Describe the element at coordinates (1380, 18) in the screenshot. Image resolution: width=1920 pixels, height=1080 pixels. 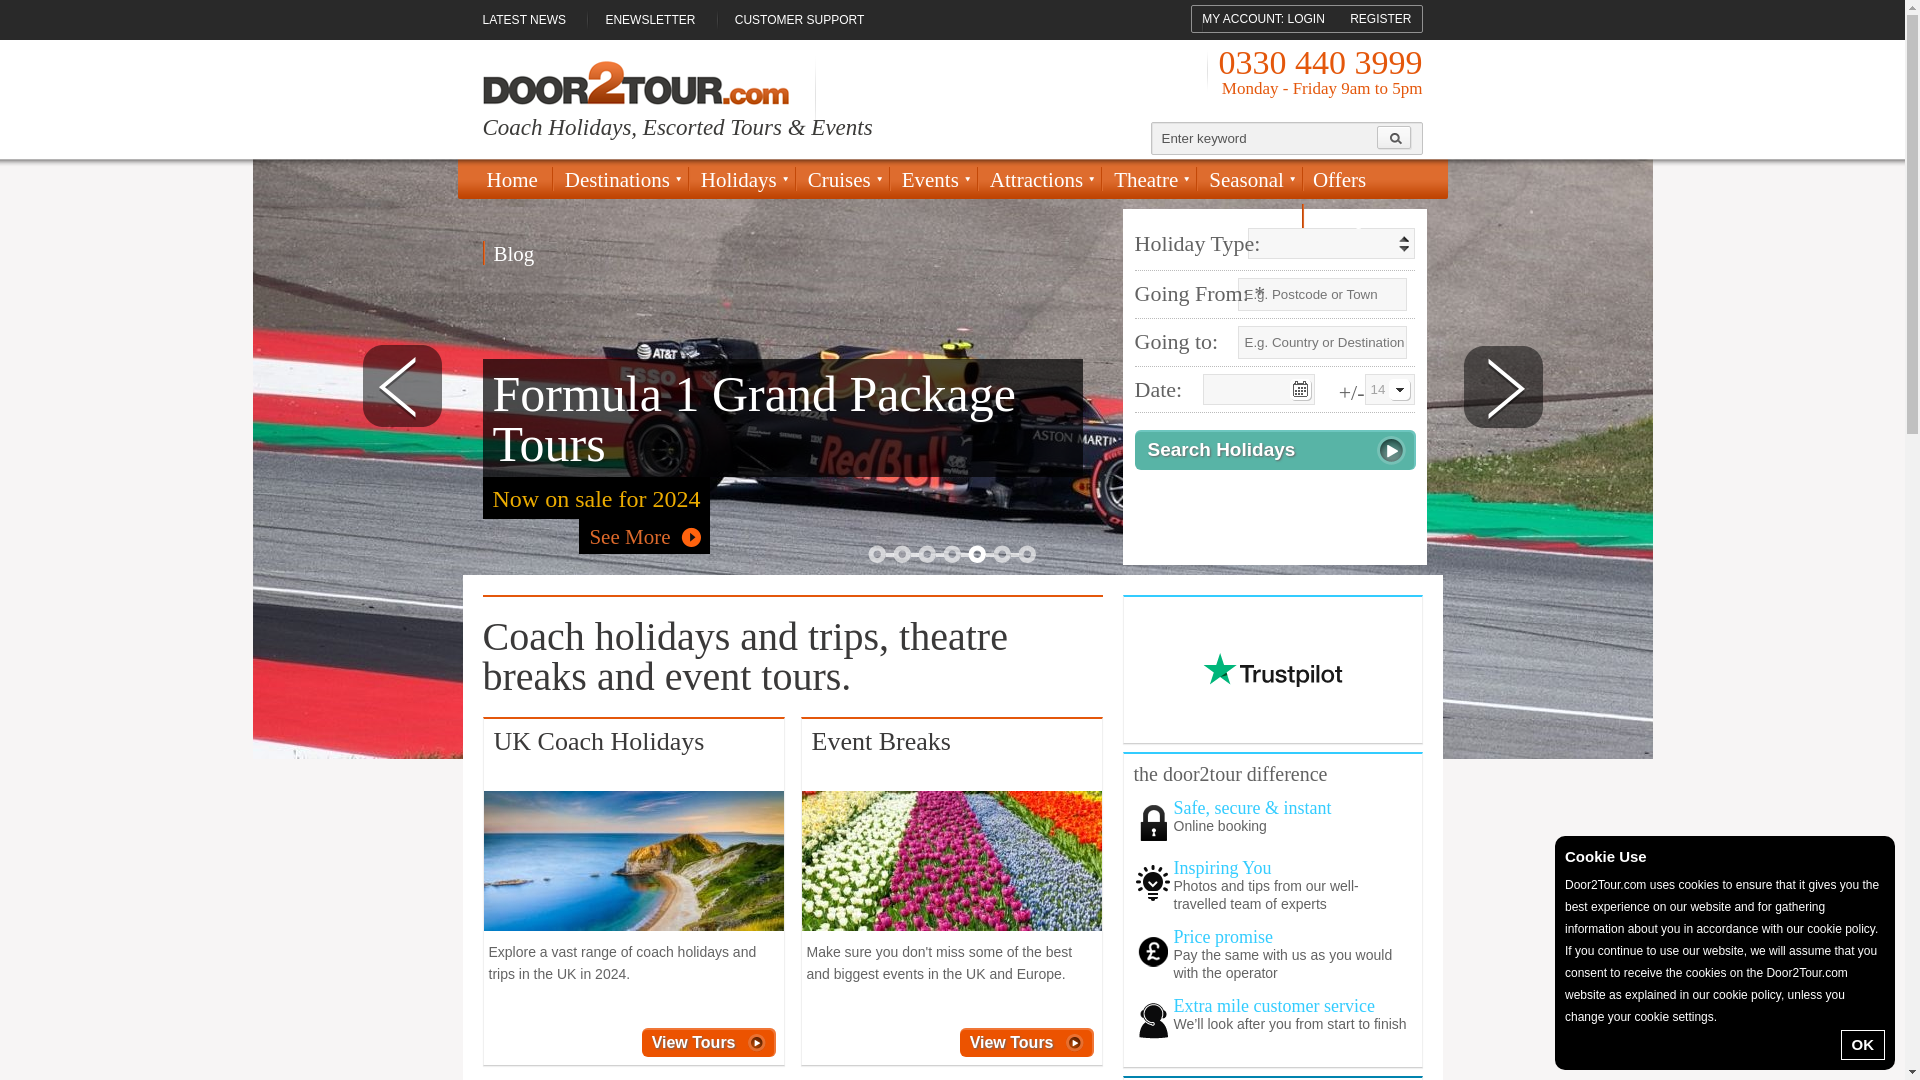
I see `REGISTER` at that location.